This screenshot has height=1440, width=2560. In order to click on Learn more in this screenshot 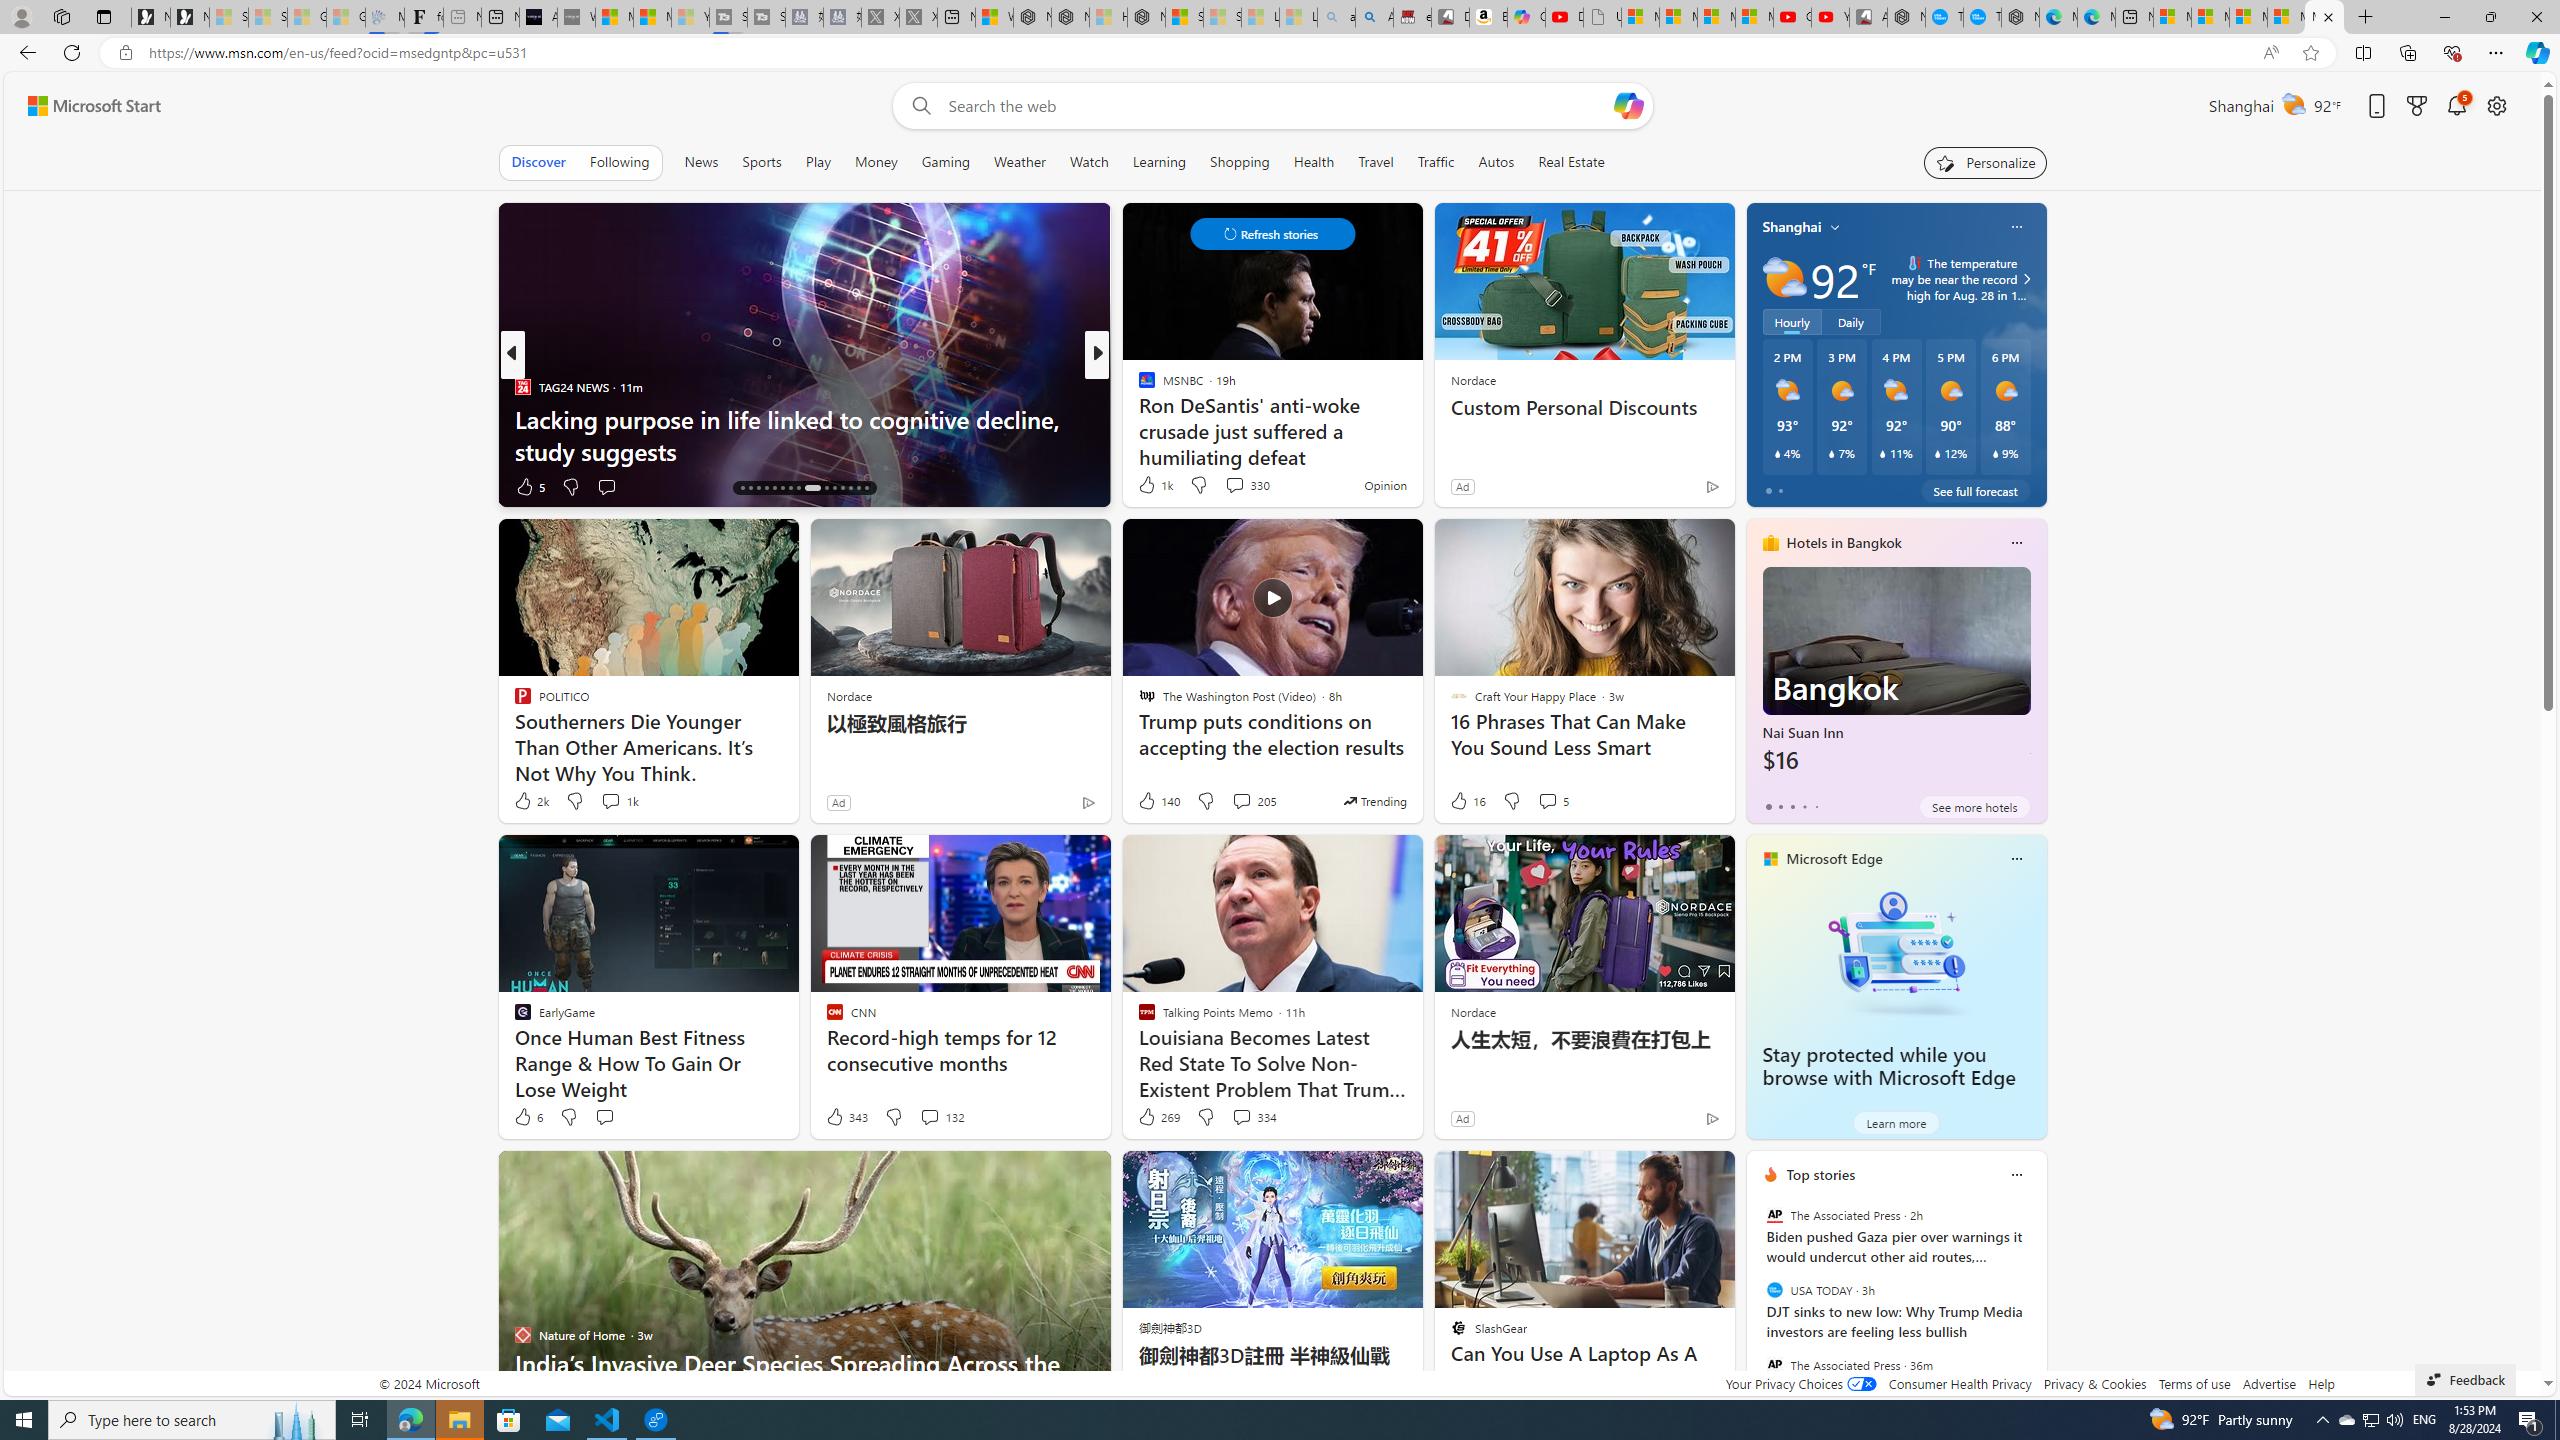, I will do `click(1896, 1122)`.